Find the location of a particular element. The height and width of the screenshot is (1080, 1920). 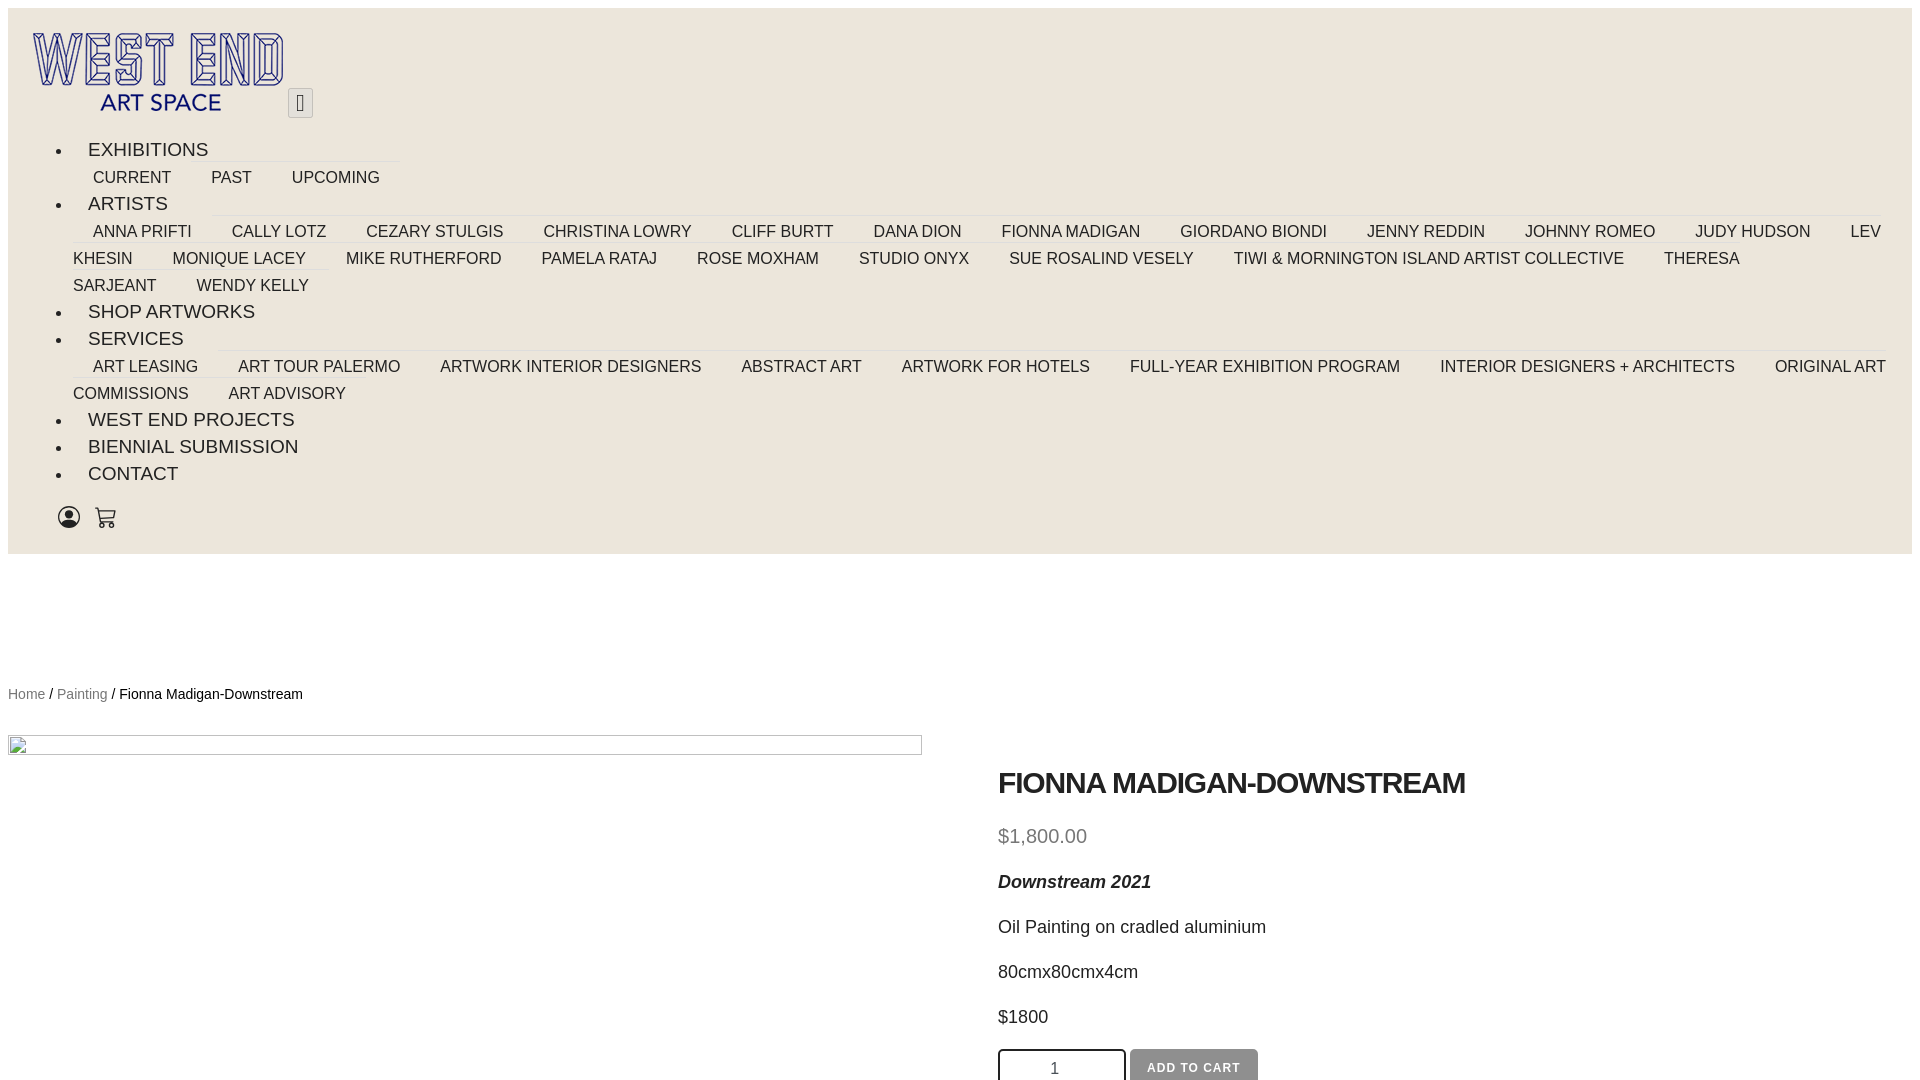

ARTWORK FOR HOTELS is located at coordinates (995, 366).